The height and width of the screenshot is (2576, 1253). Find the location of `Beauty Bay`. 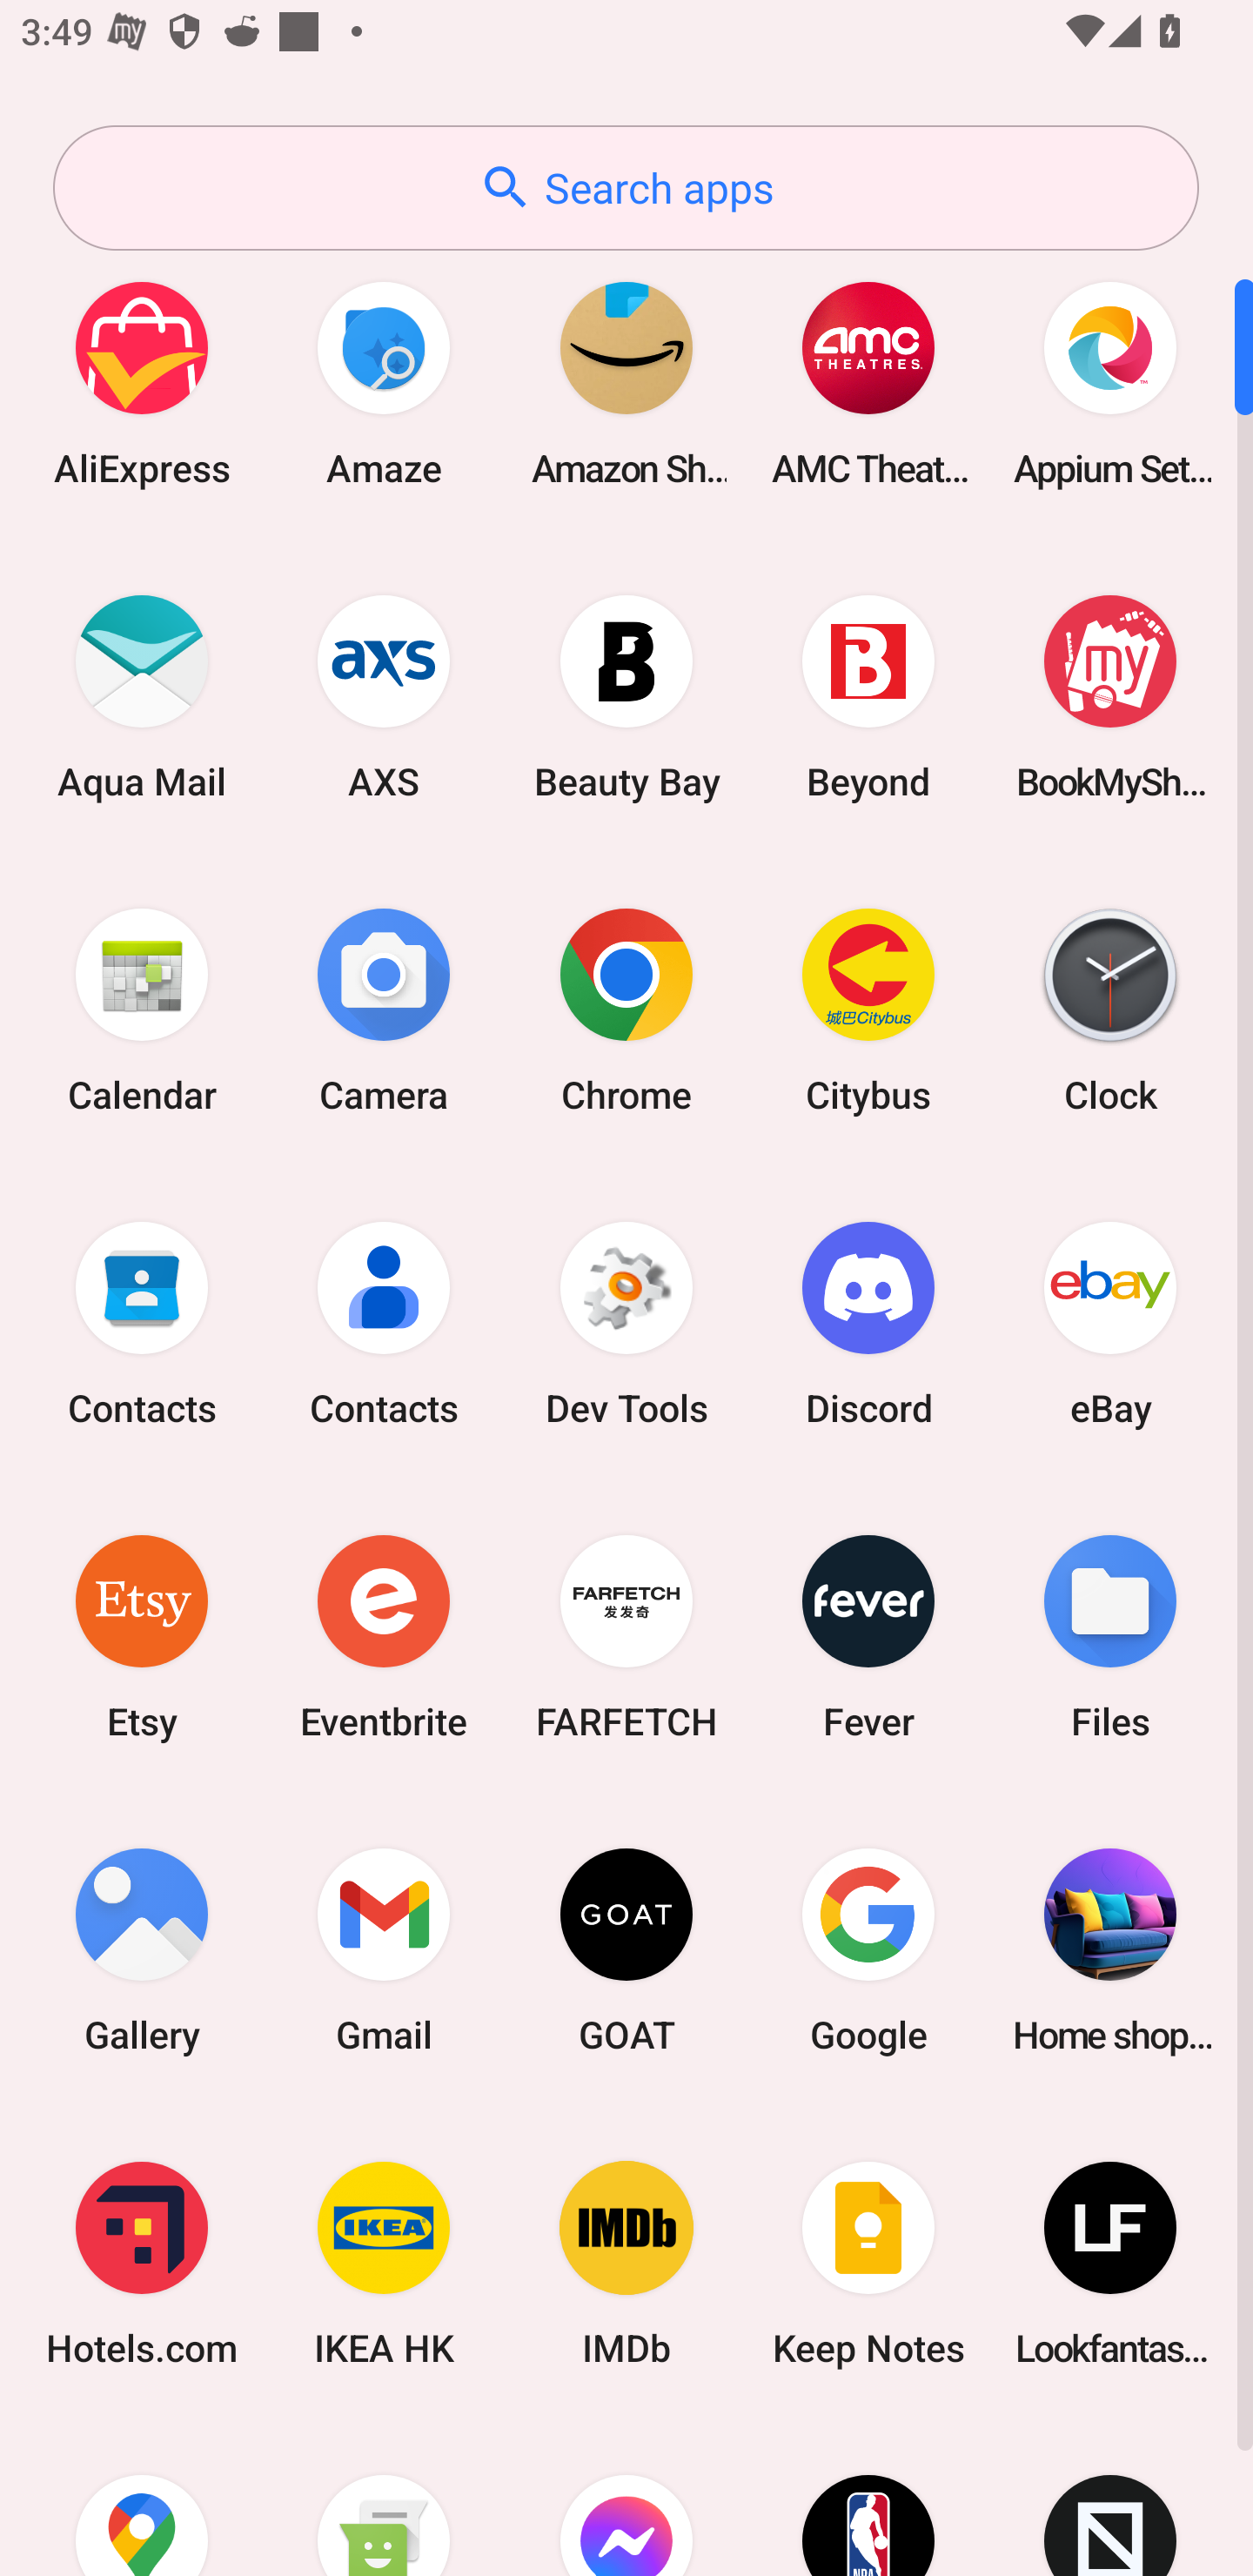

Beauty Bay is located at coordinates (626, 696).